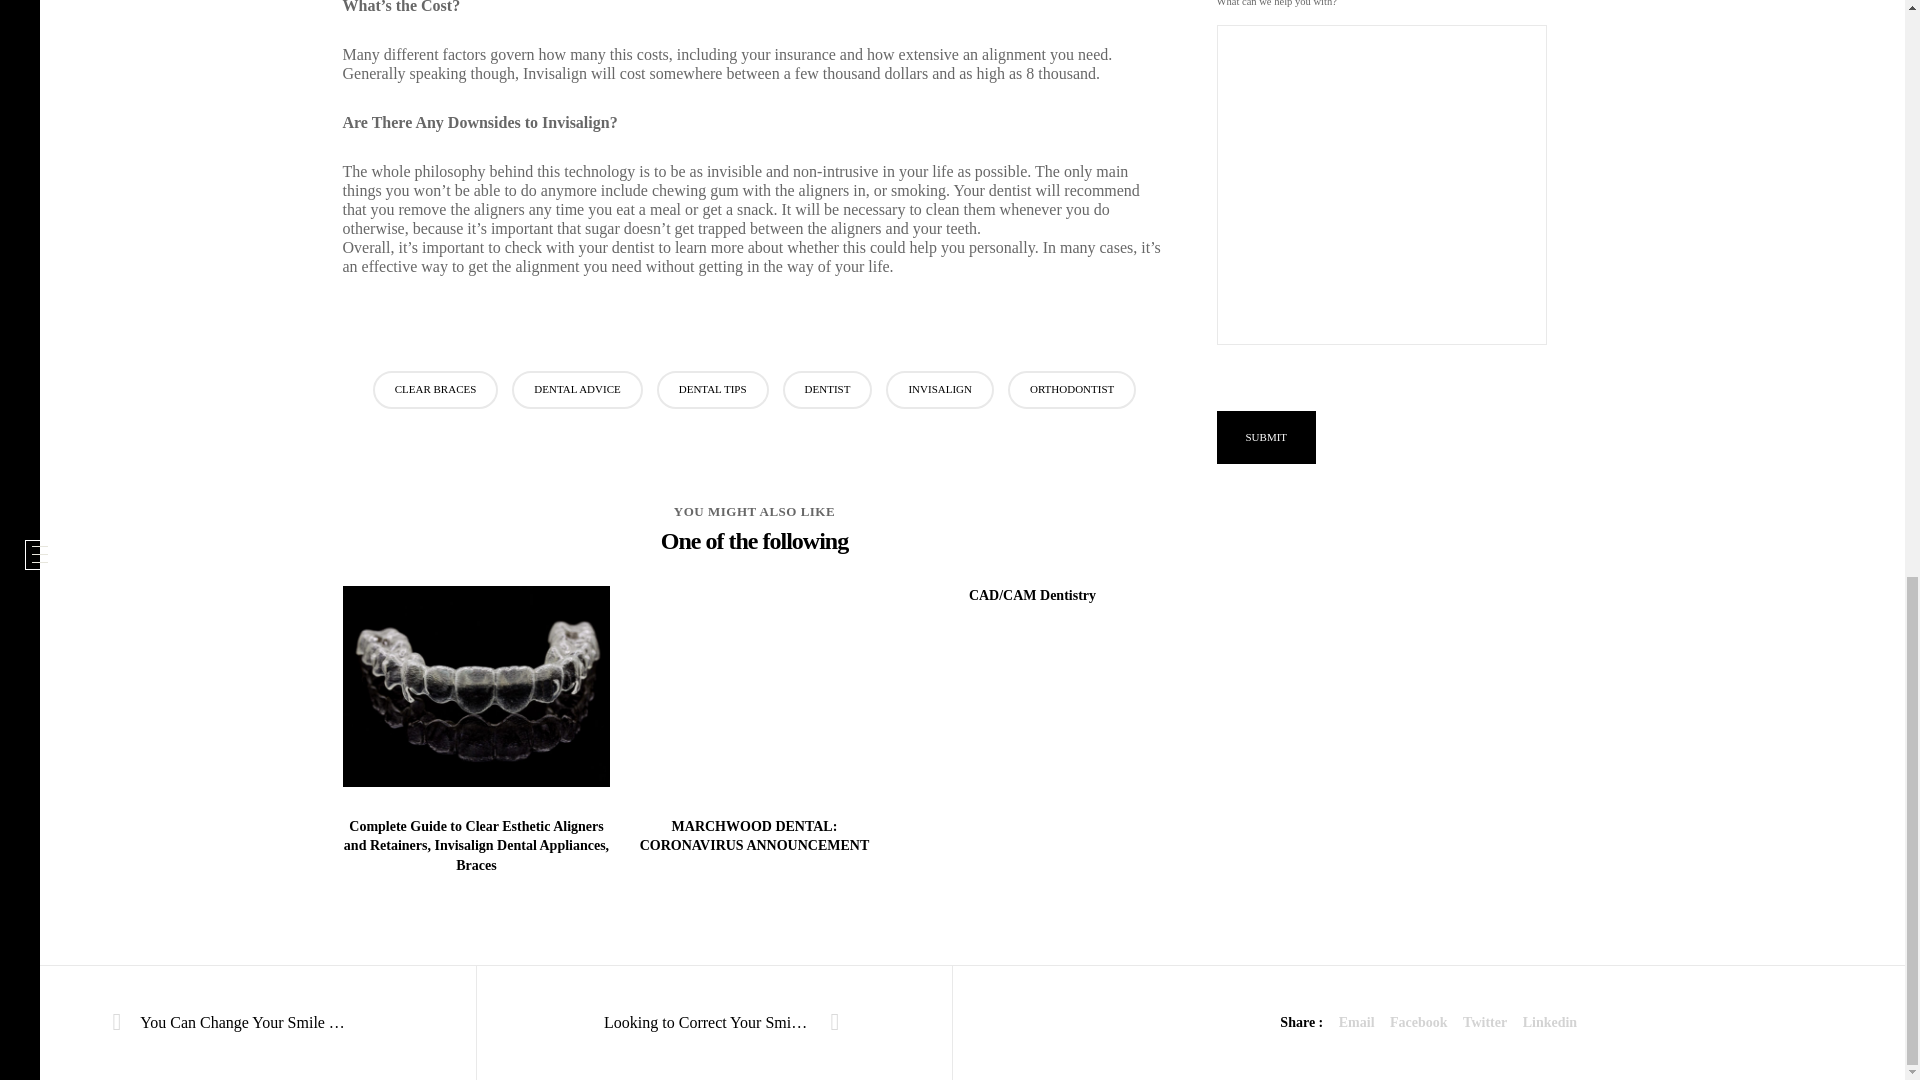 Image resolution: width=1920 pixels, height=1080 pixels. I want to click on Invisalign FAQ: all you want to know about clear braces, so click(1485, 1022).